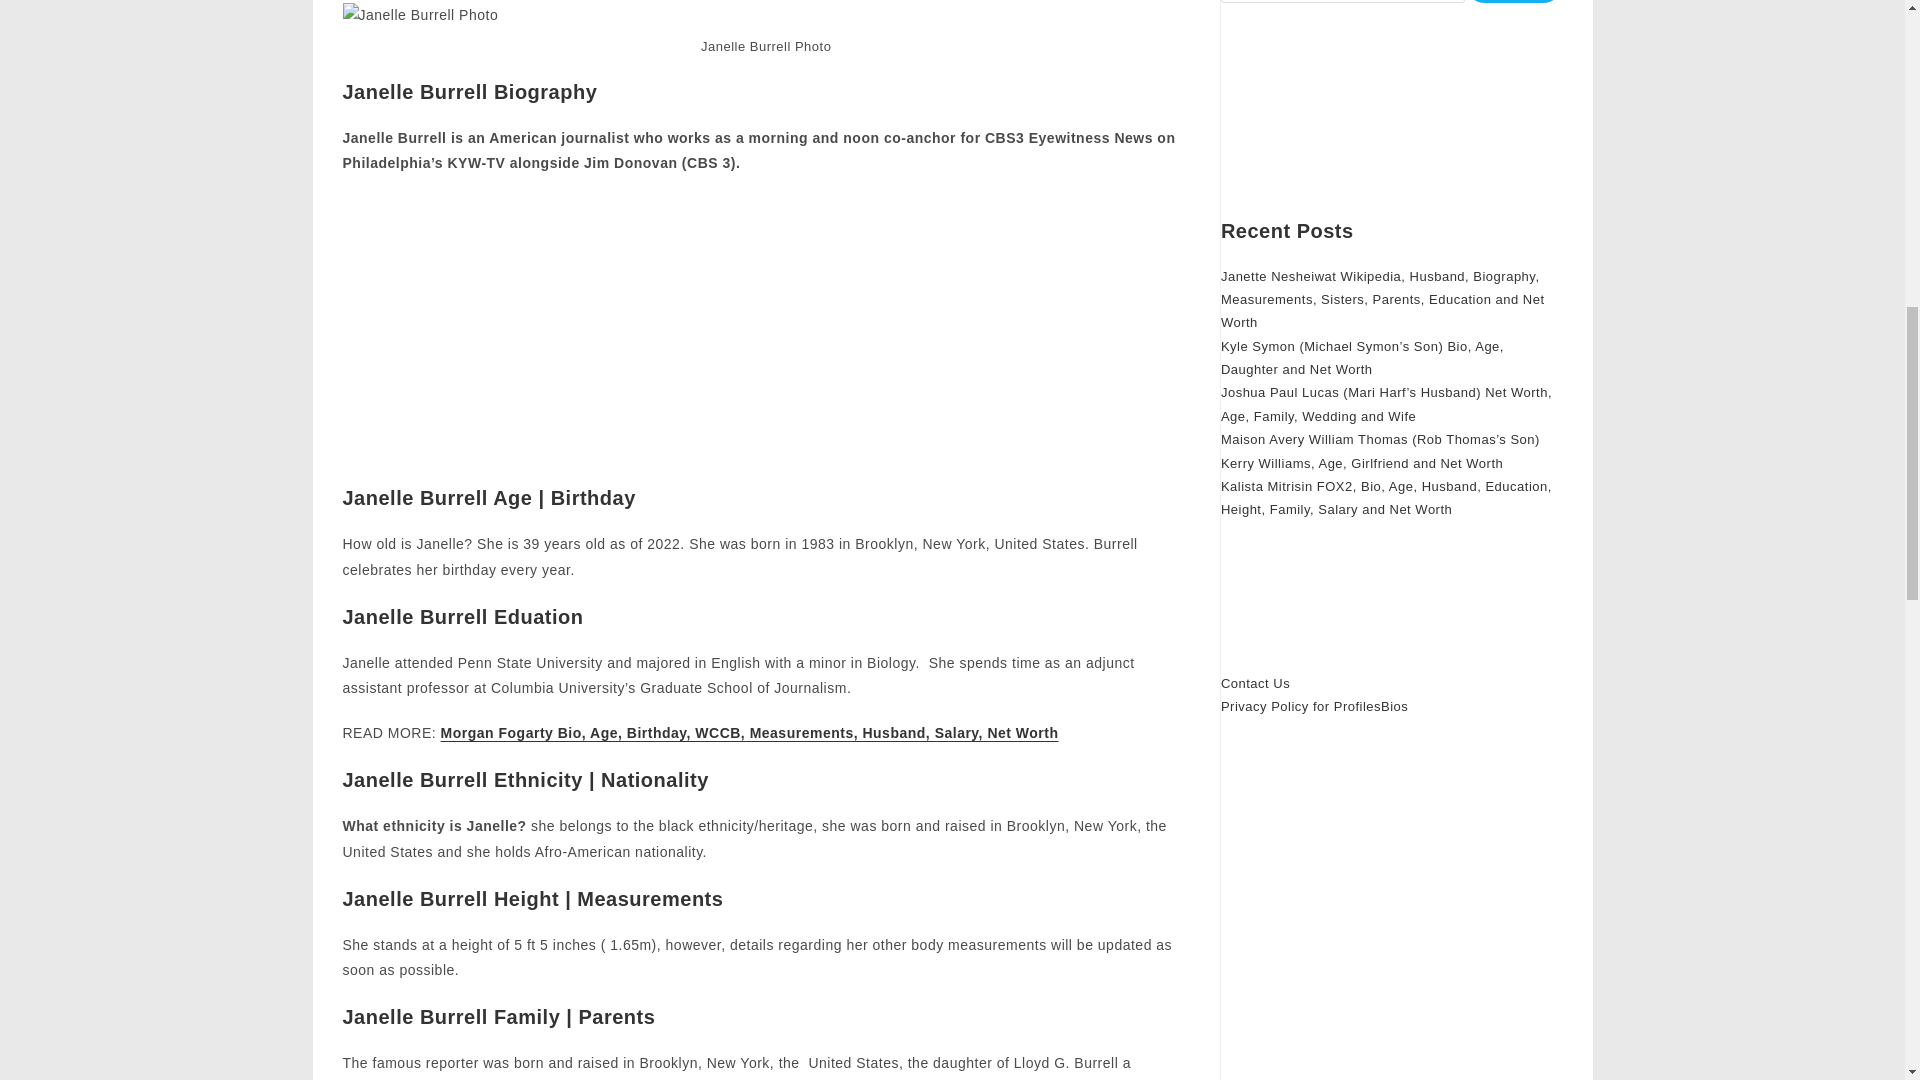  Describe the element at coordinates (1513, 2) in the screenshot. I see `SEARCH` at that location.